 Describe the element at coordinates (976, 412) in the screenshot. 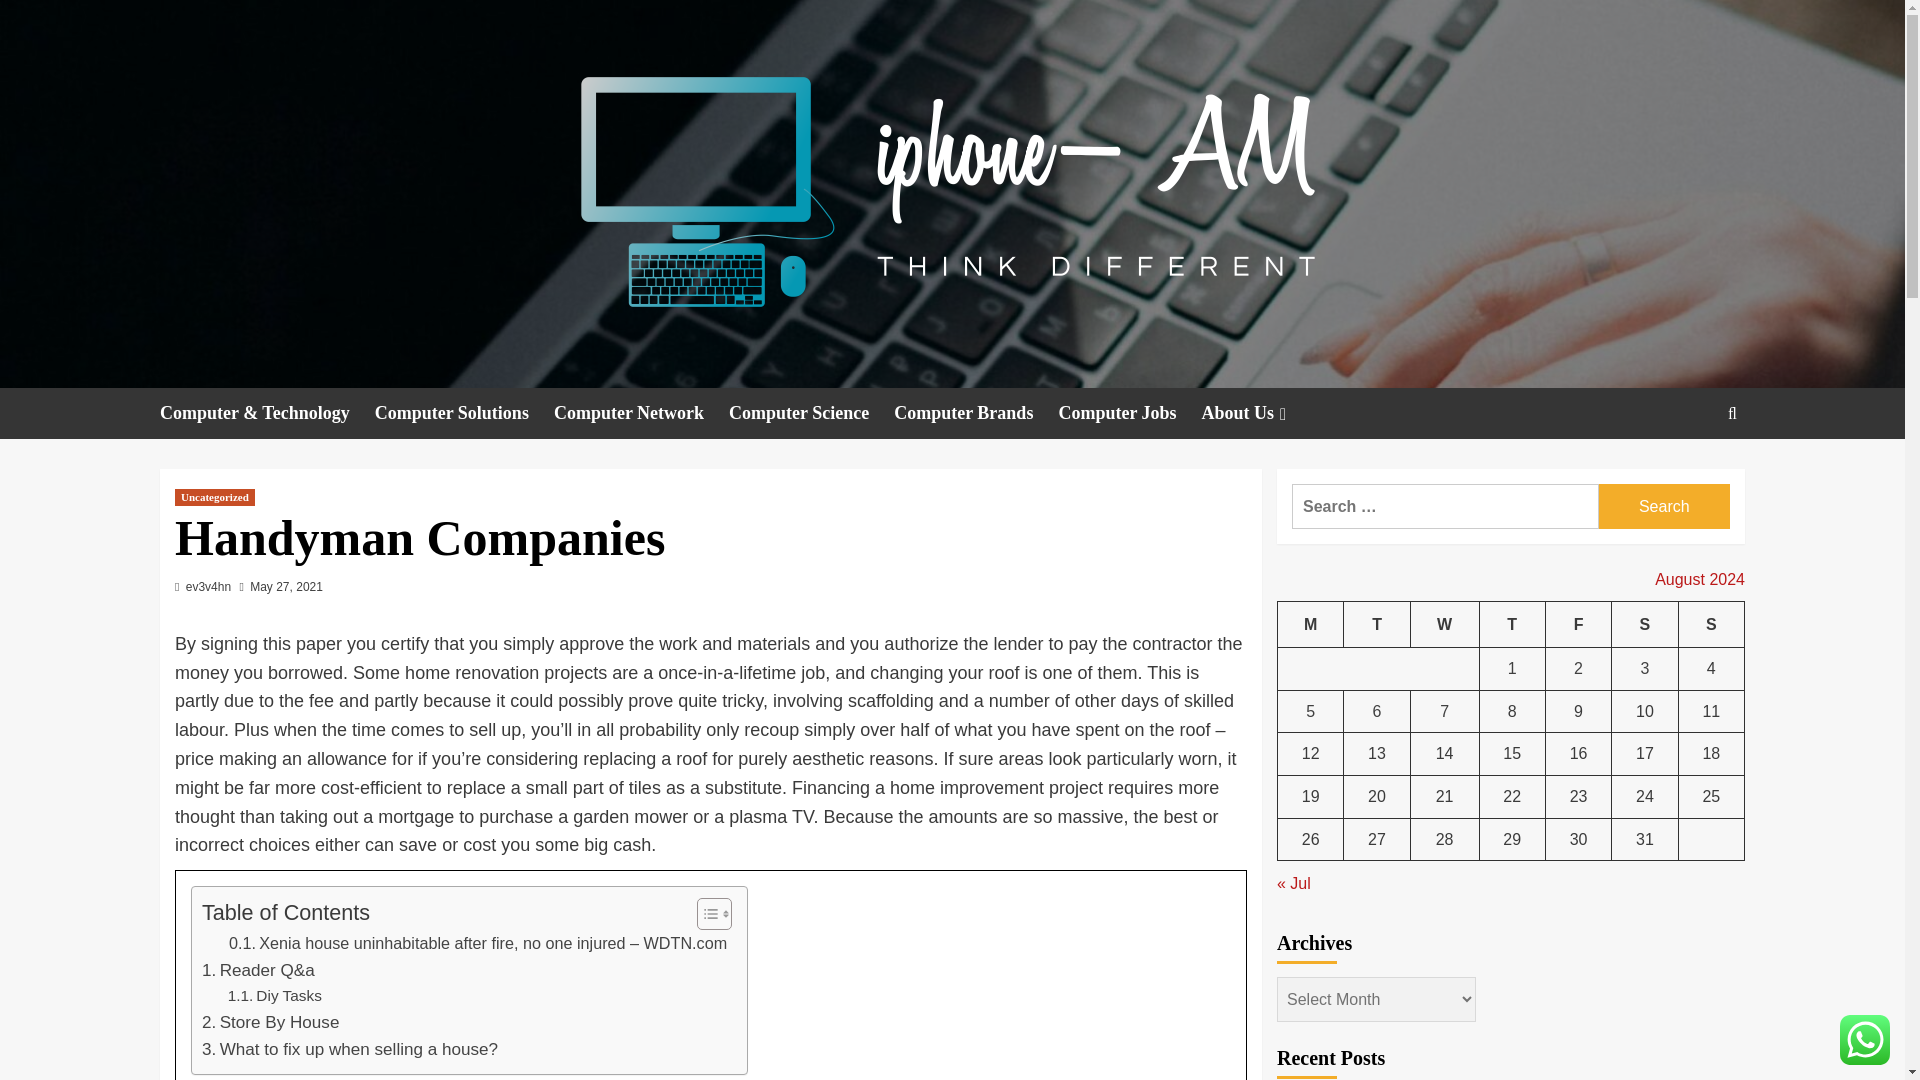

I see `Computer Brands` at that location.